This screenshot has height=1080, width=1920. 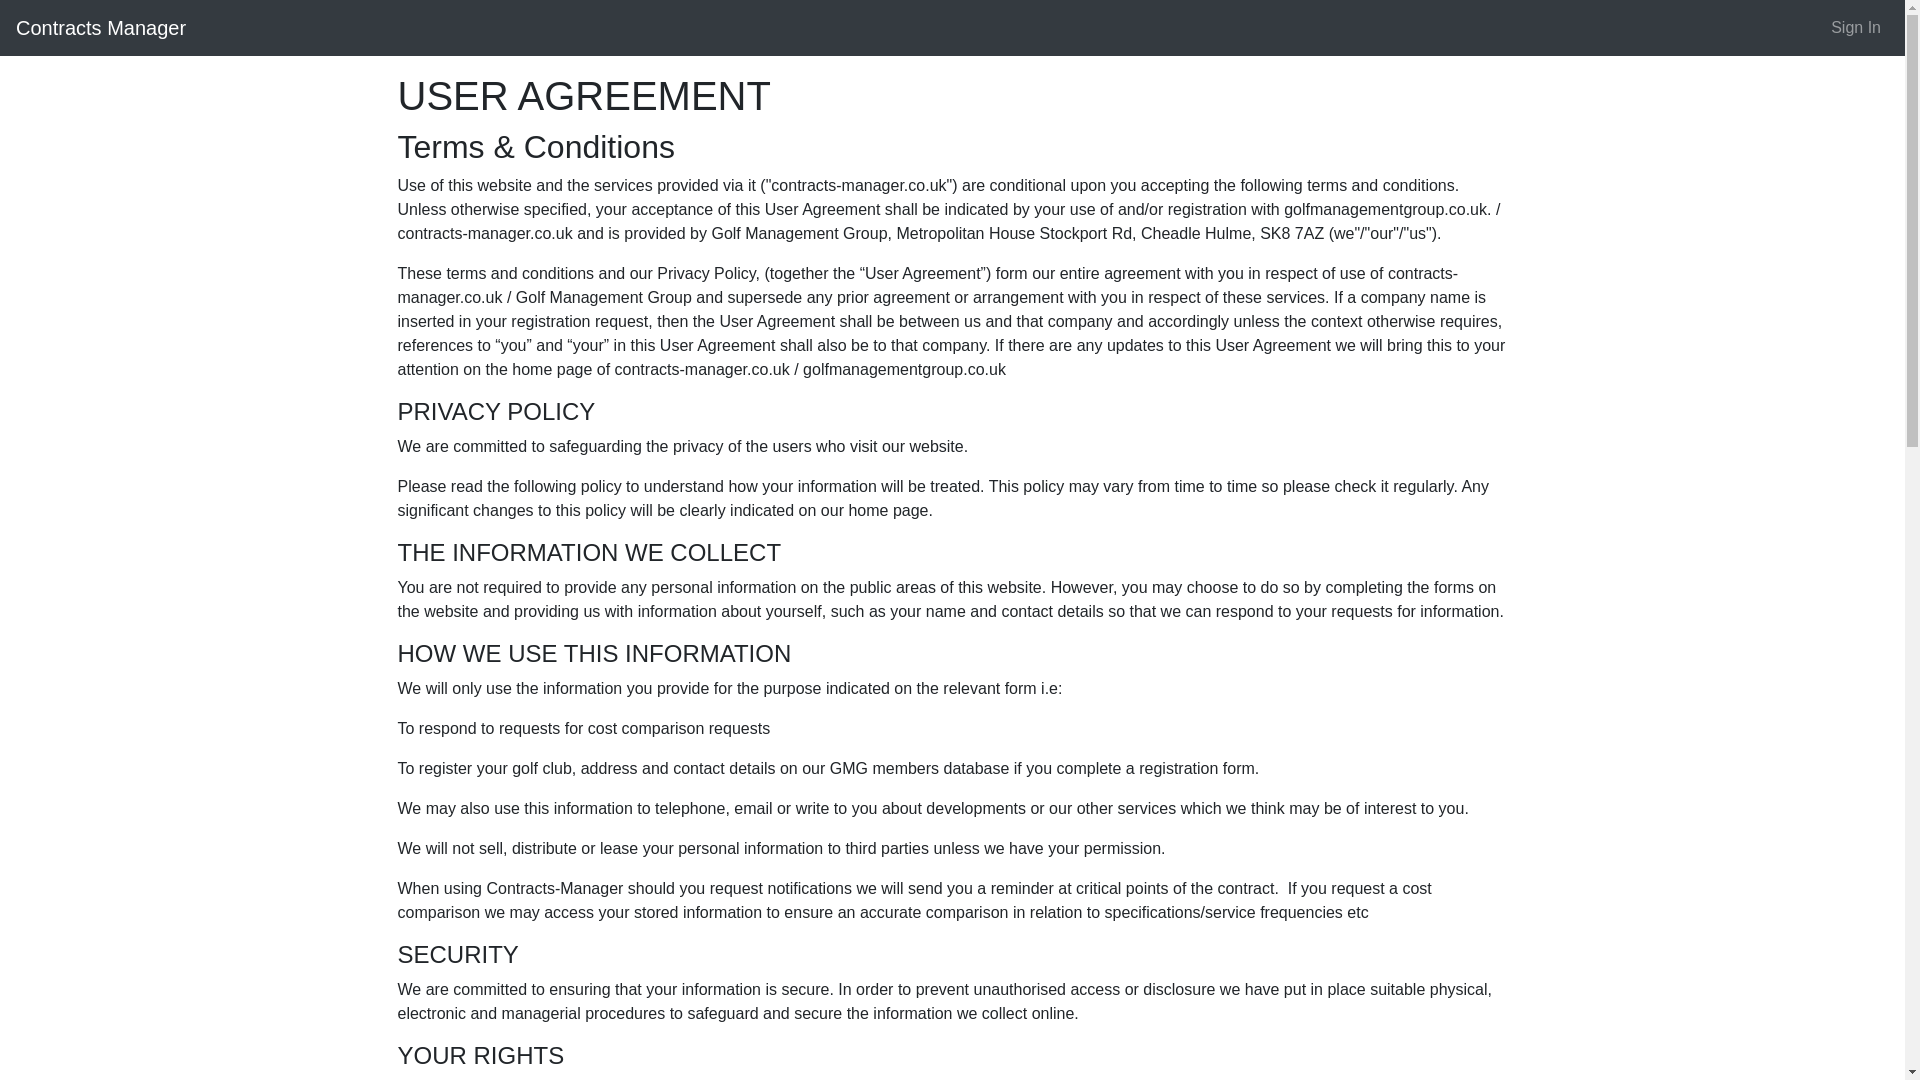 What do you see at coordinates (1856, 27) in the screenshot?
I see `Sign In` at bounding box center [1856, 27].